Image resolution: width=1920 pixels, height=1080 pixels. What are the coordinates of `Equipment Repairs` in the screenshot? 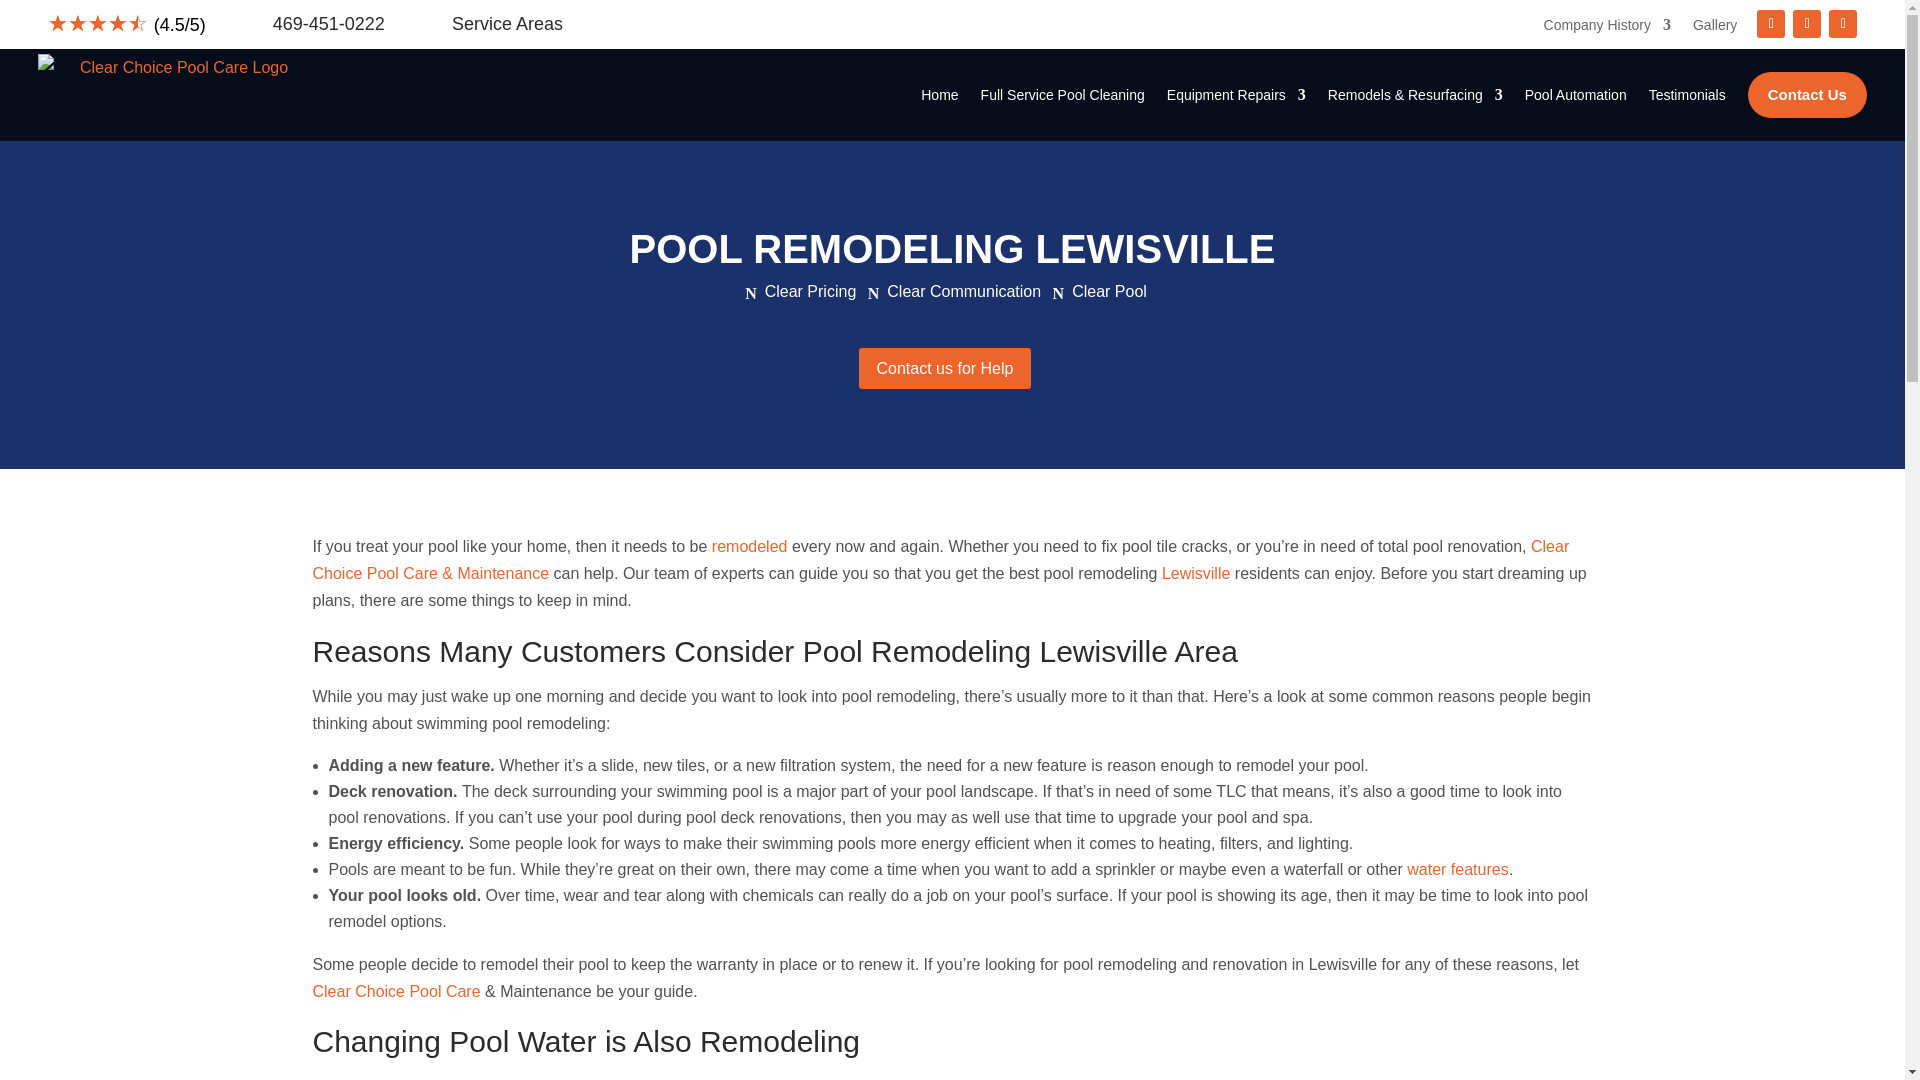 It's located at (1236, 94).